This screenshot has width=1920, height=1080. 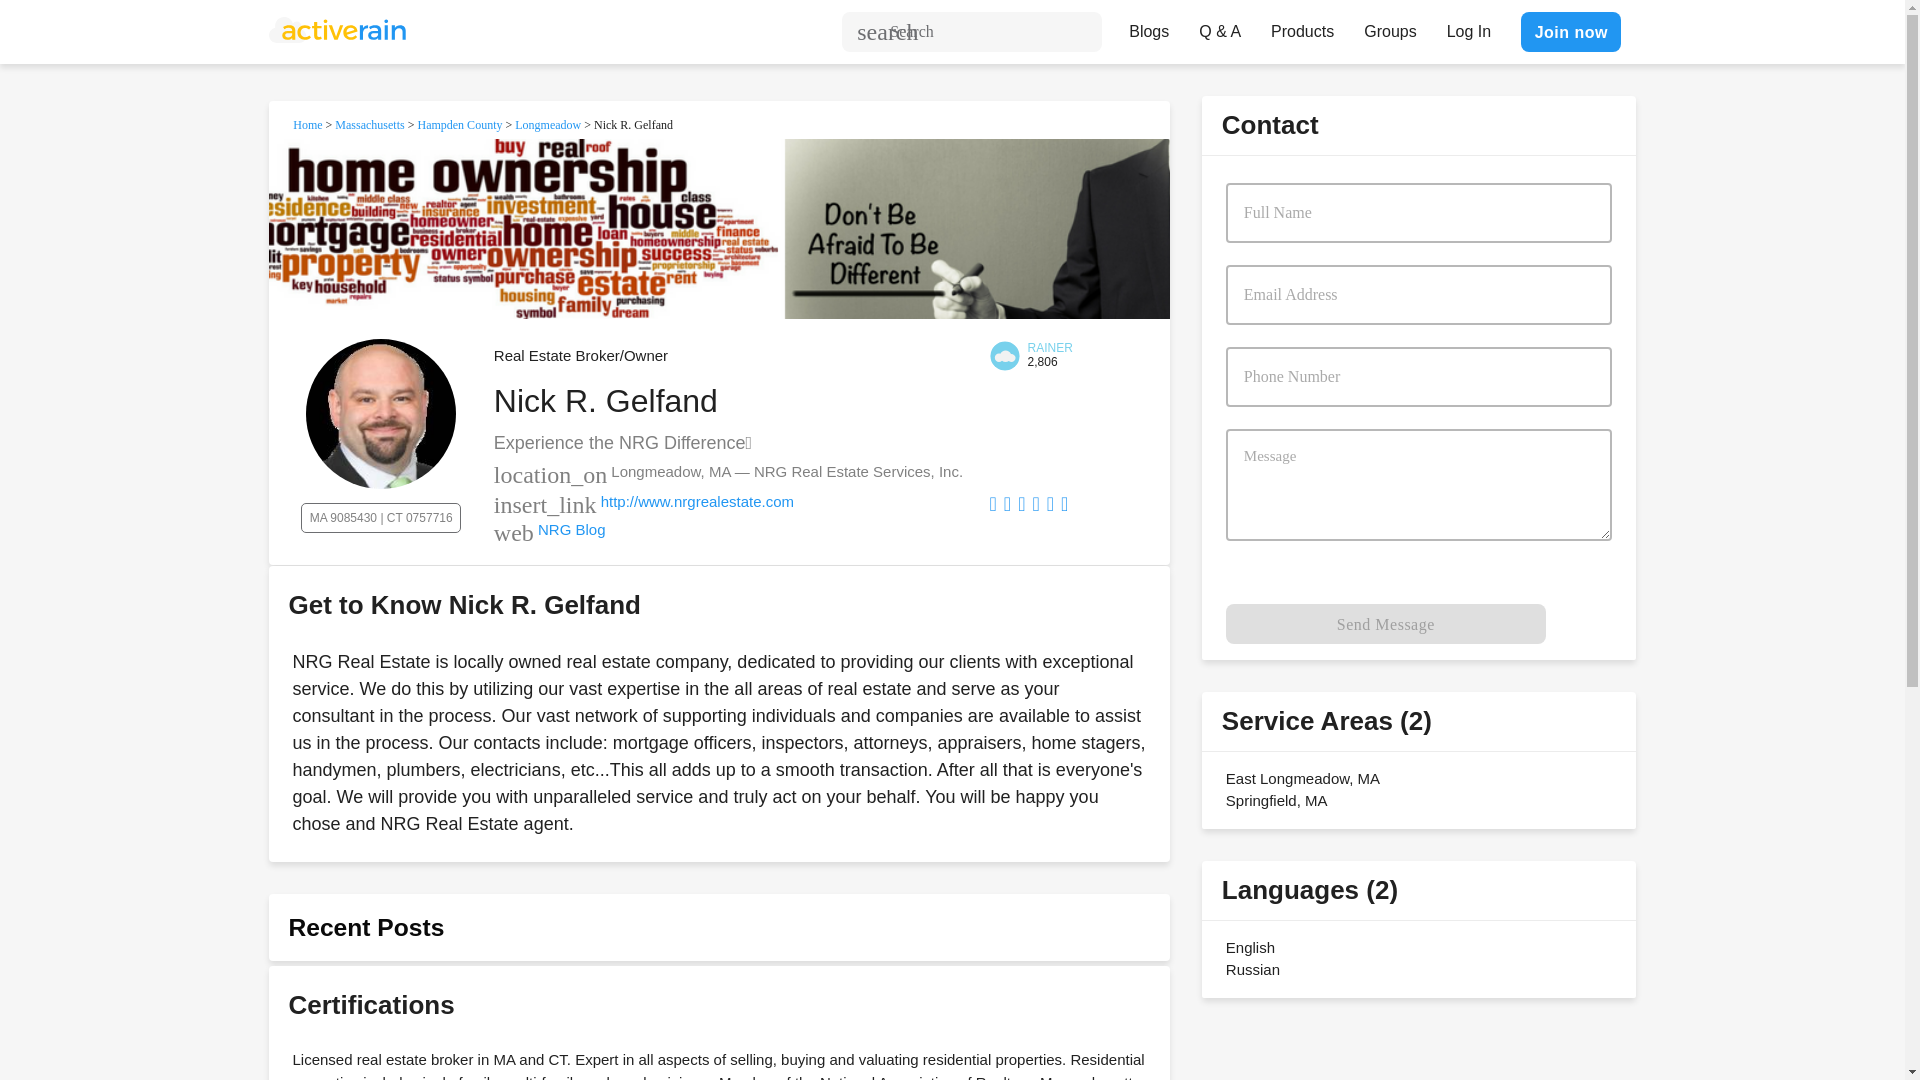 I want to click on web NRG Blog, so click(x=550, y=528).